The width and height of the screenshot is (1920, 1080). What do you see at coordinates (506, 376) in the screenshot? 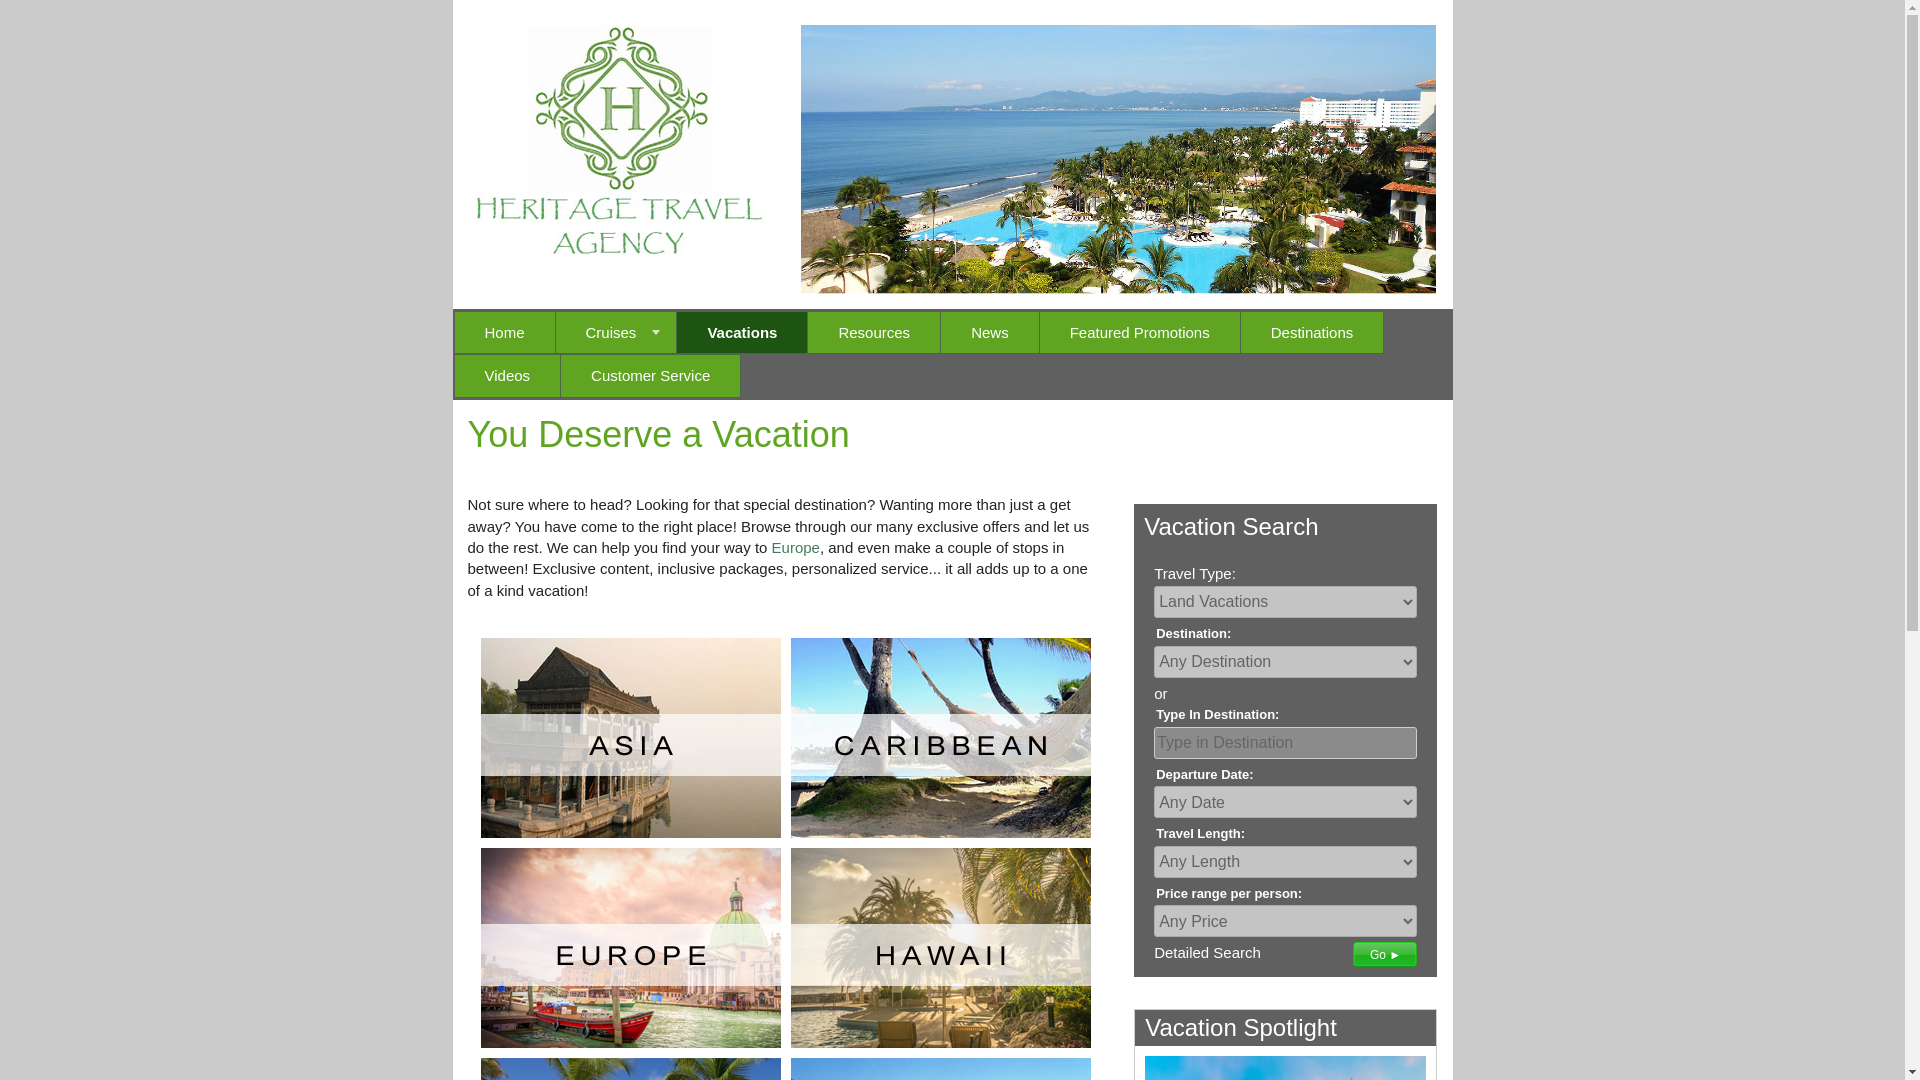
I see `Videos` at bounding box center [506, 376].